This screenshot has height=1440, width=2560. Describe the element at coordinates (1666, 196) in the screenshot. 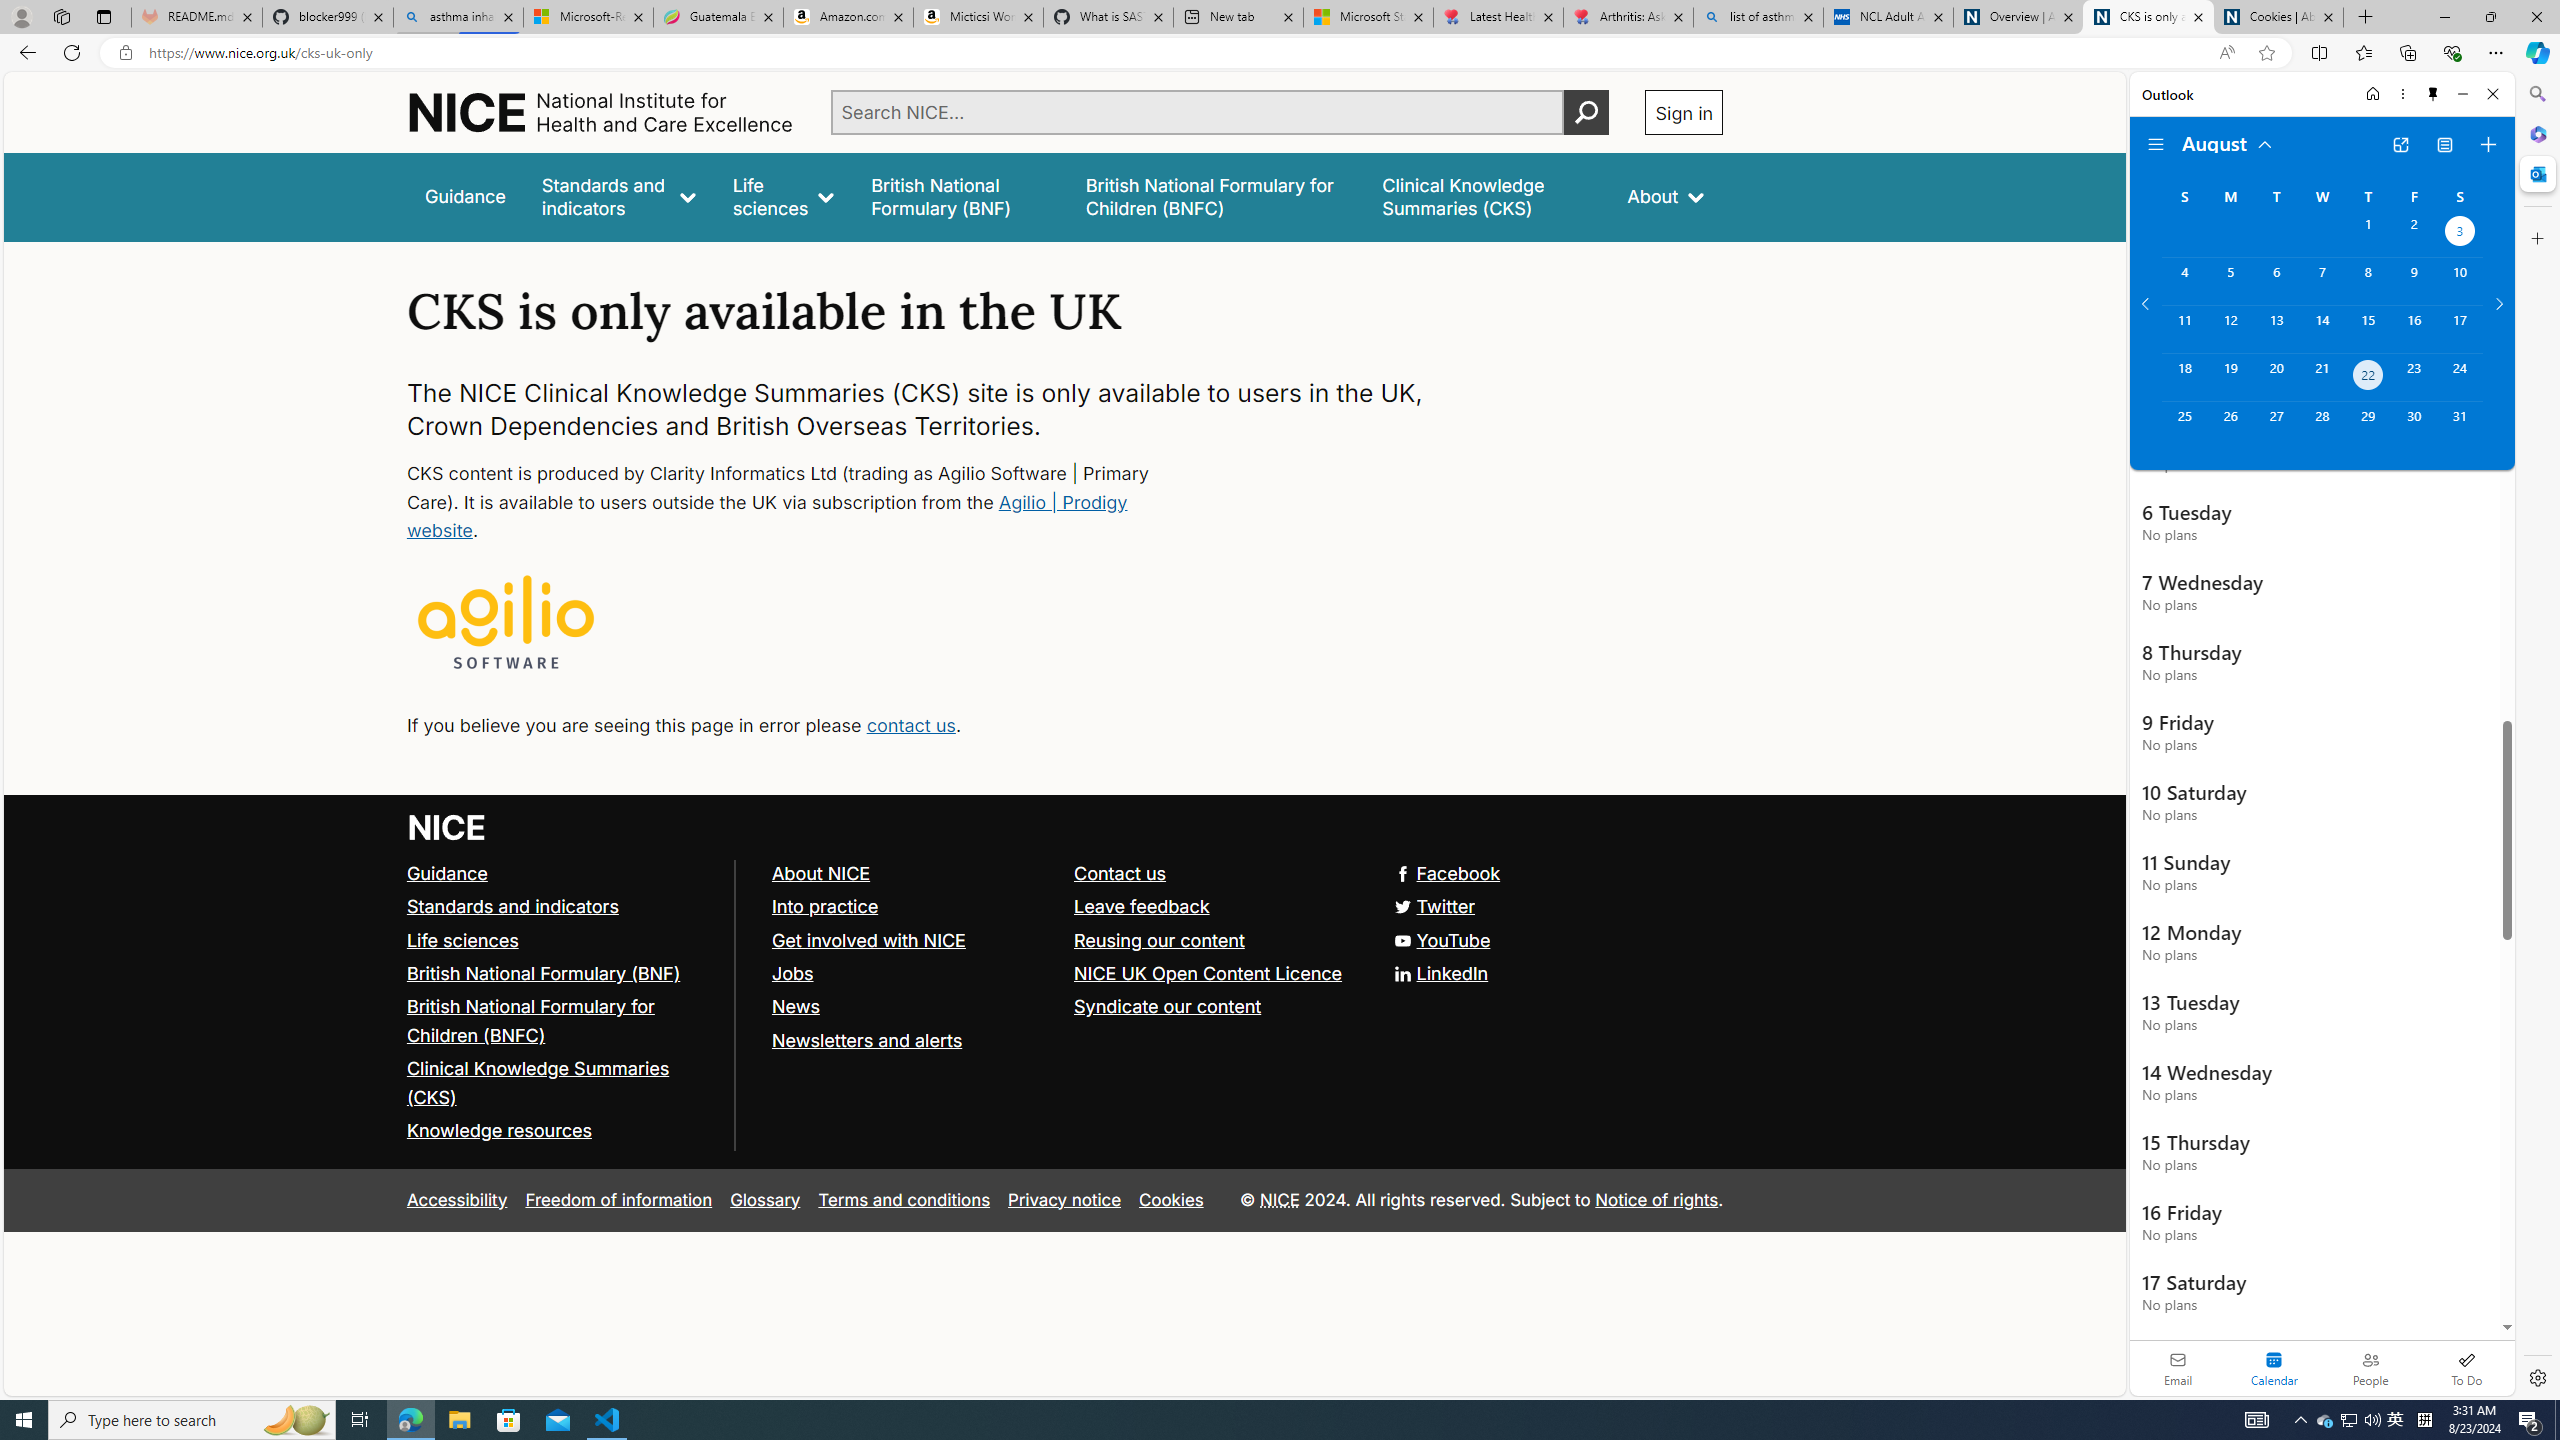

I see `About` at that location.